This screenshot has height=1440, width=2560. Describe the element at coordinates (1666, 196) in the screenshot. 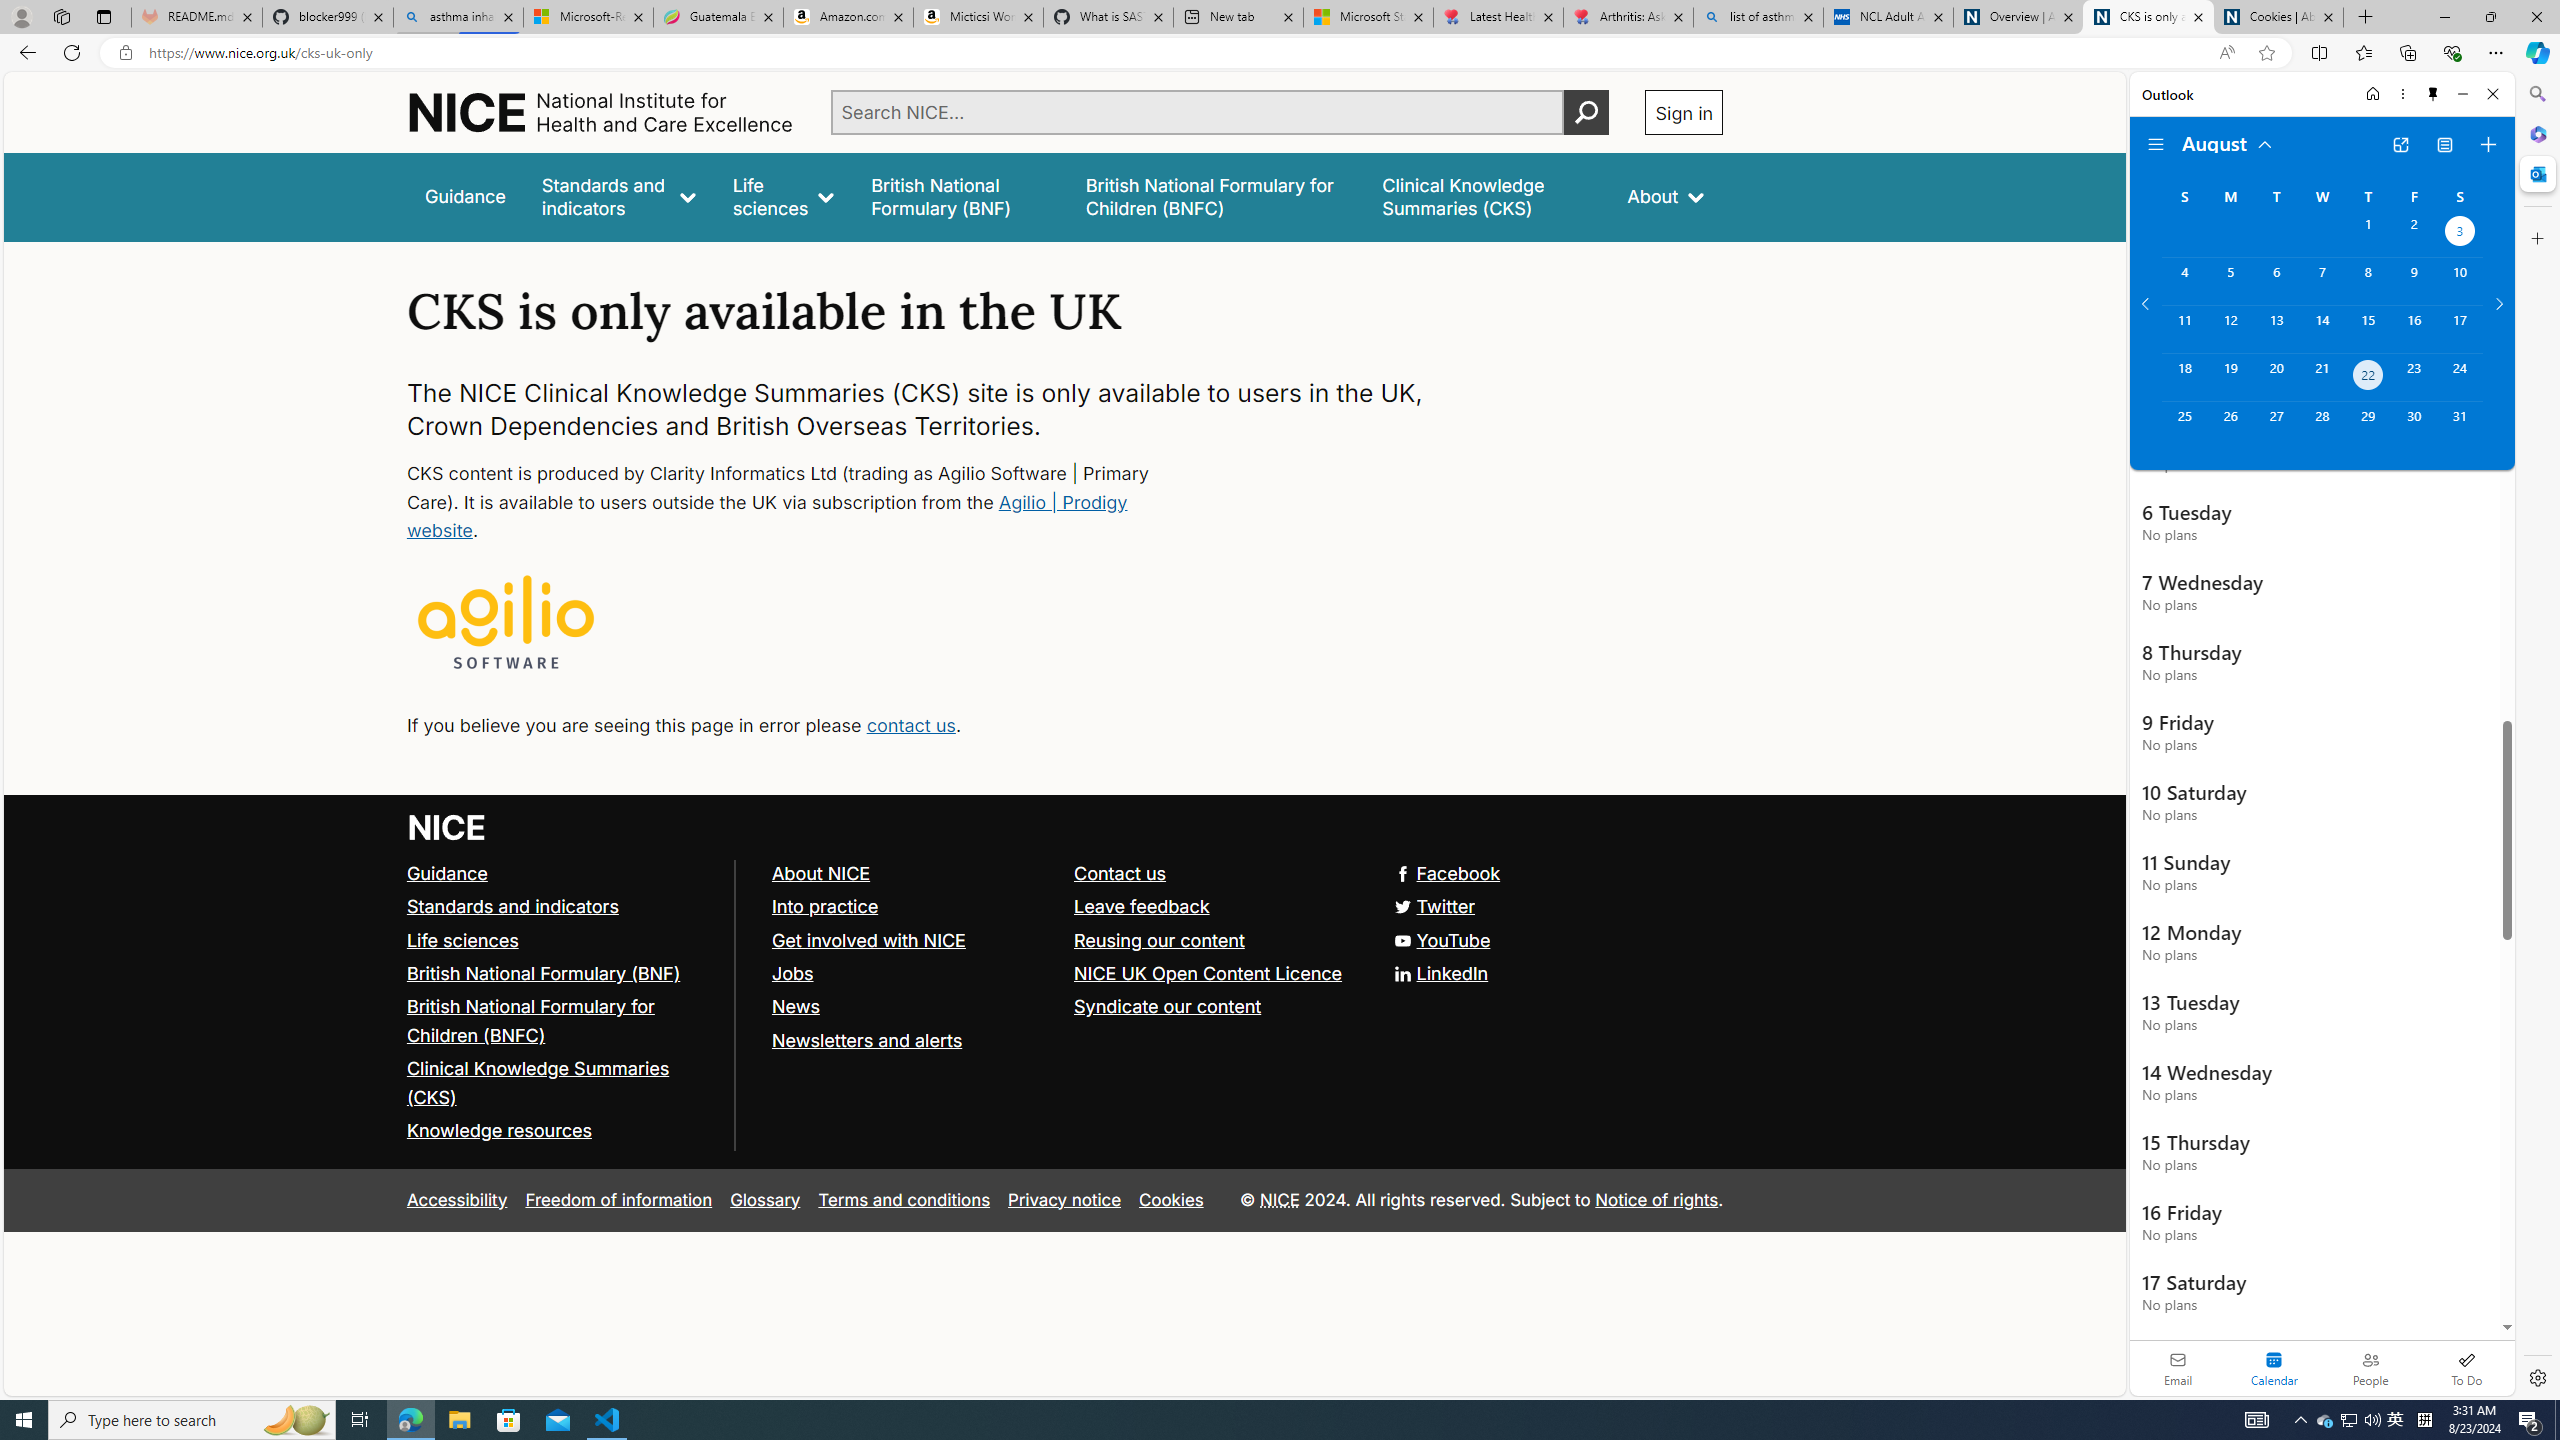

I see `About` at that location.